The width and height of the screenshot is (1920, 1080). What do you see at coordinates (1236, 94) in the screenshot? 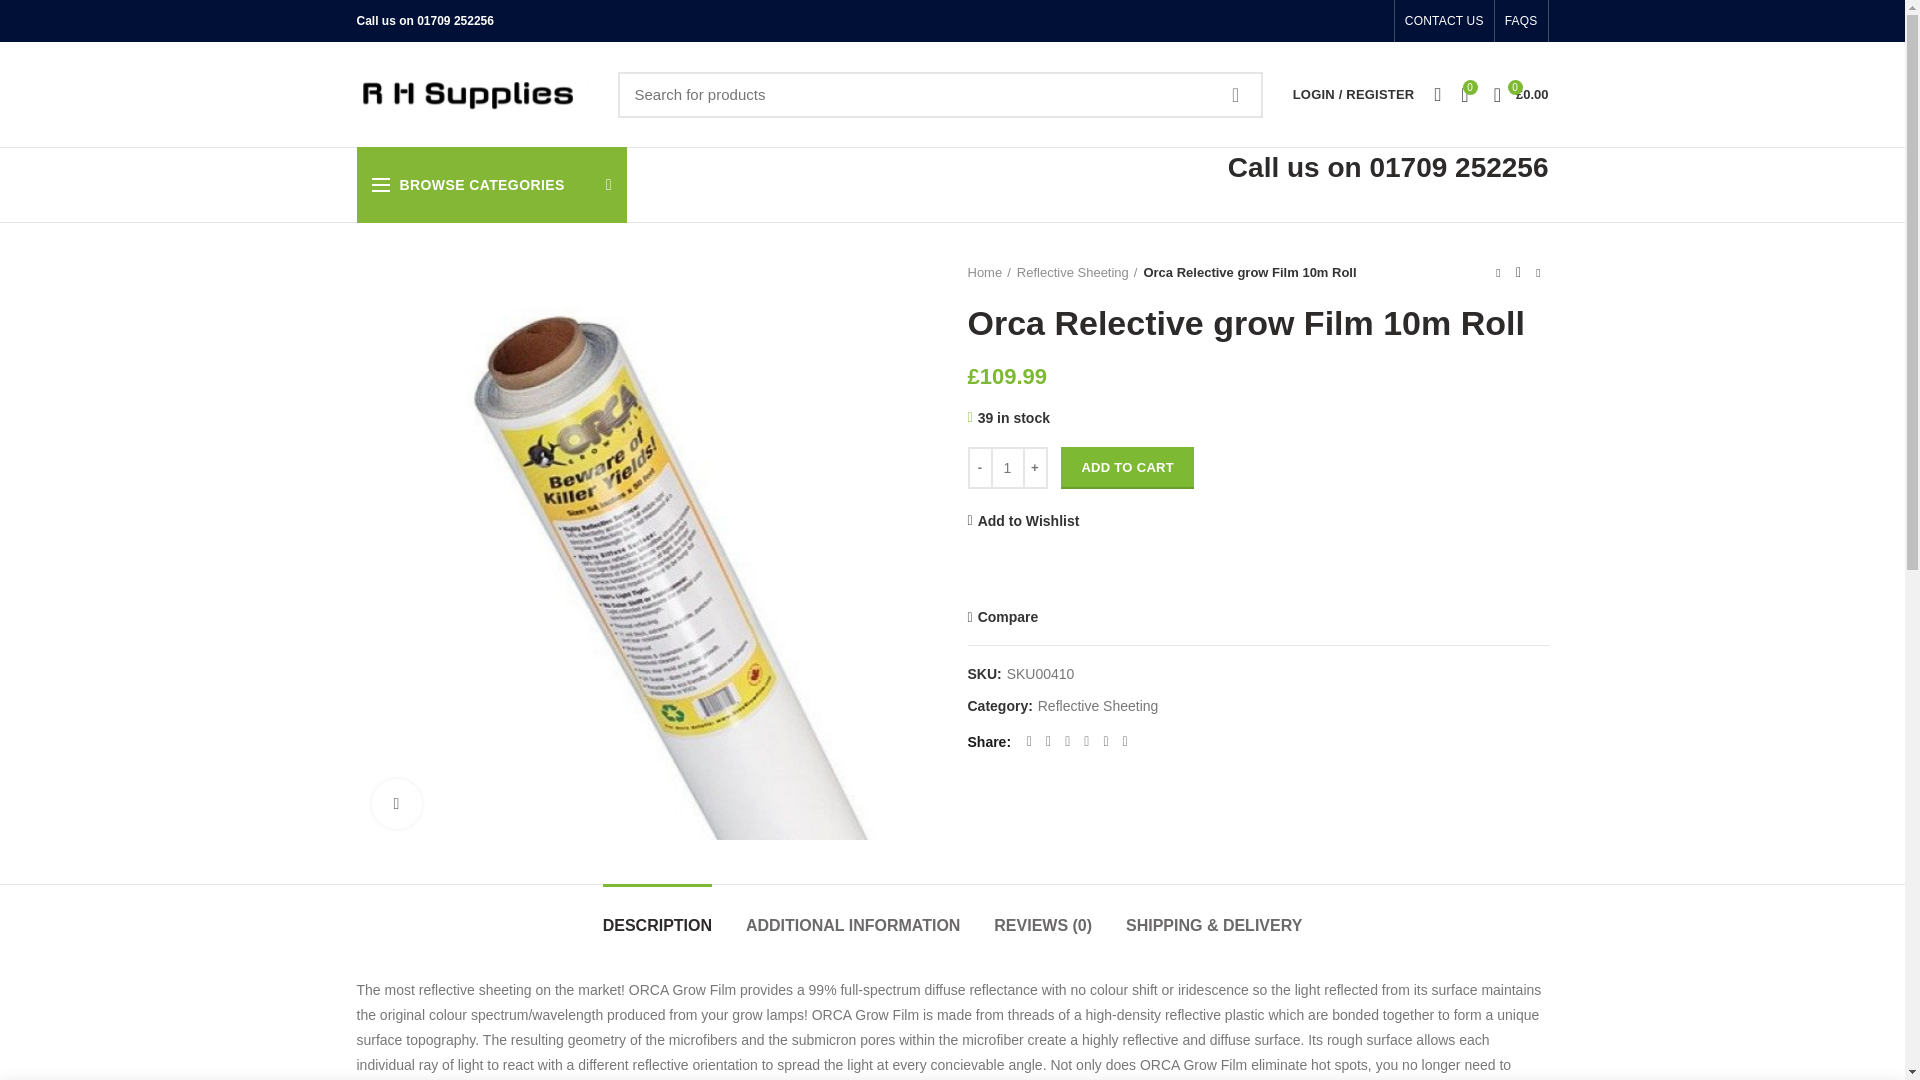
I see `SEARCH` at bounding box center [1236, 94].